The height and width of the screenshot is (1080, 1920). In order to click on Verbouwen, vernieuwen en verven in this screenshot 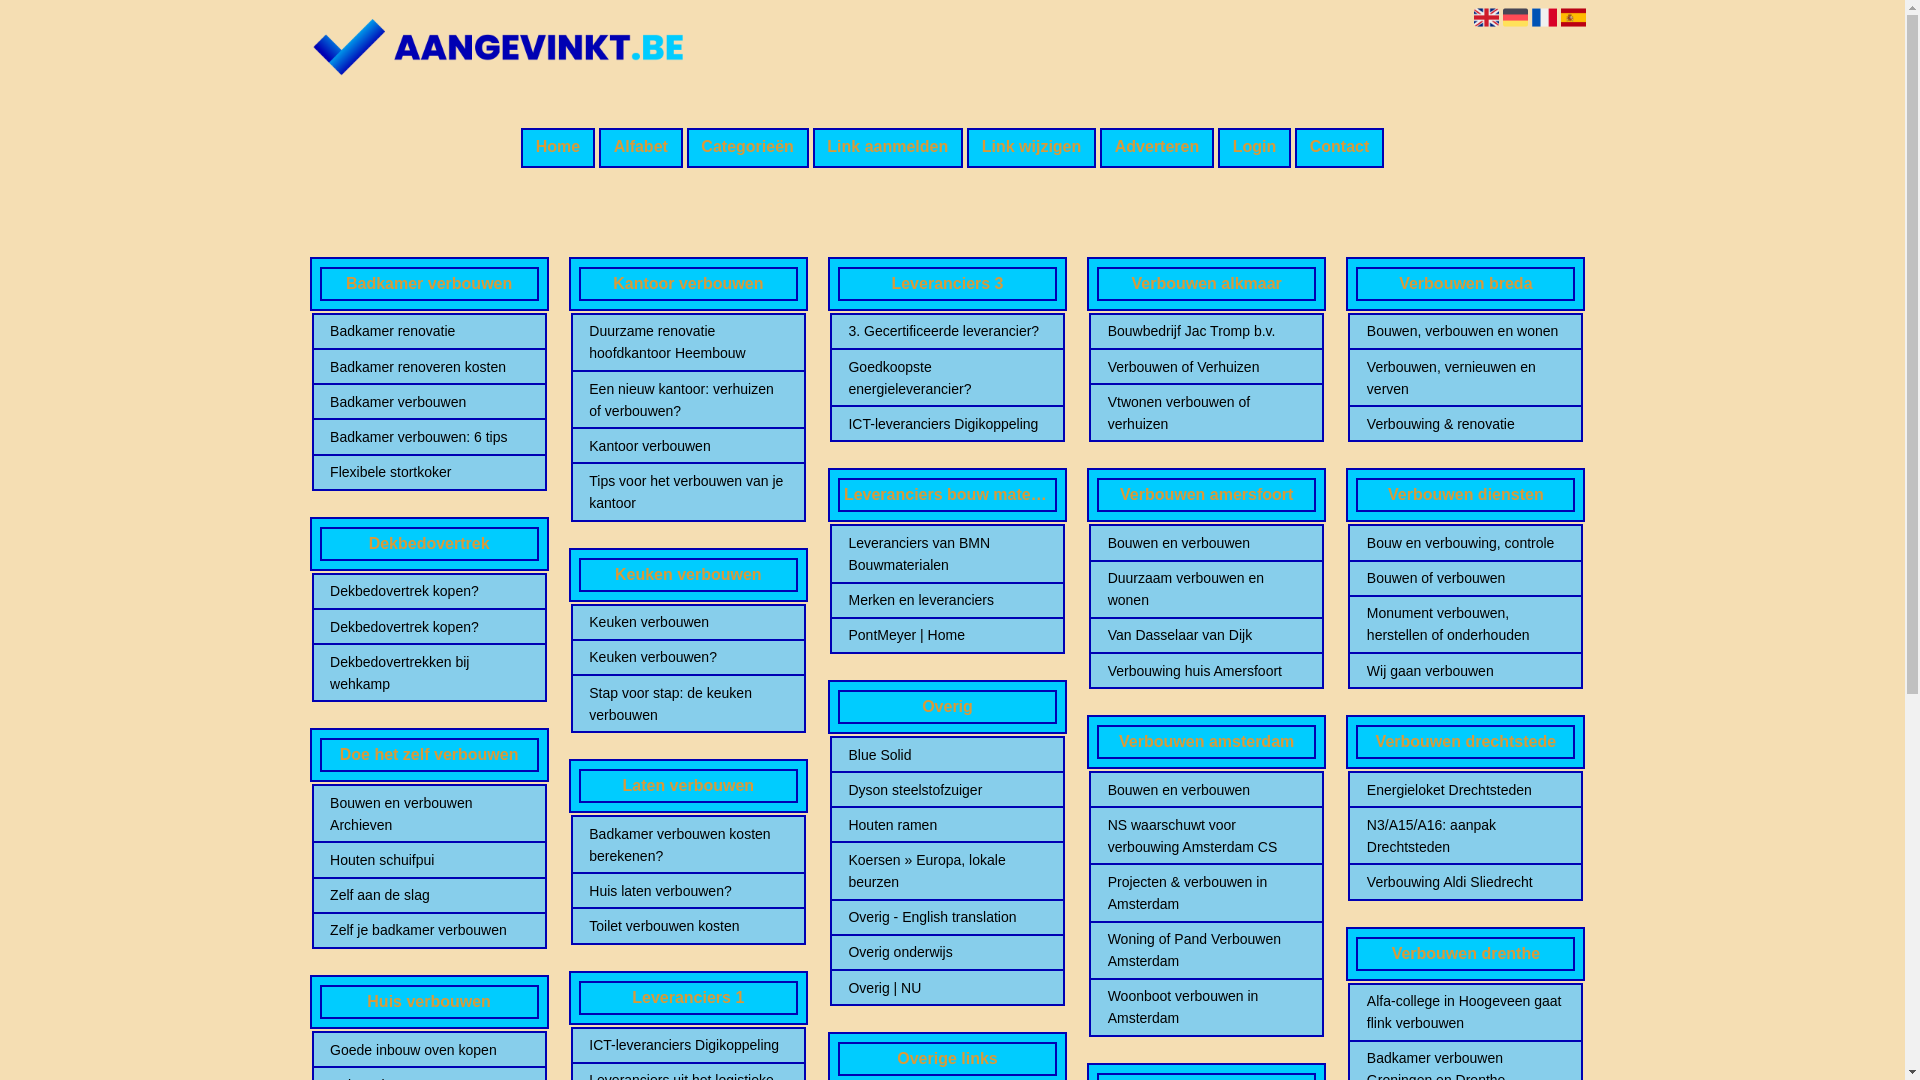, I will do `click(1466, 378)`.